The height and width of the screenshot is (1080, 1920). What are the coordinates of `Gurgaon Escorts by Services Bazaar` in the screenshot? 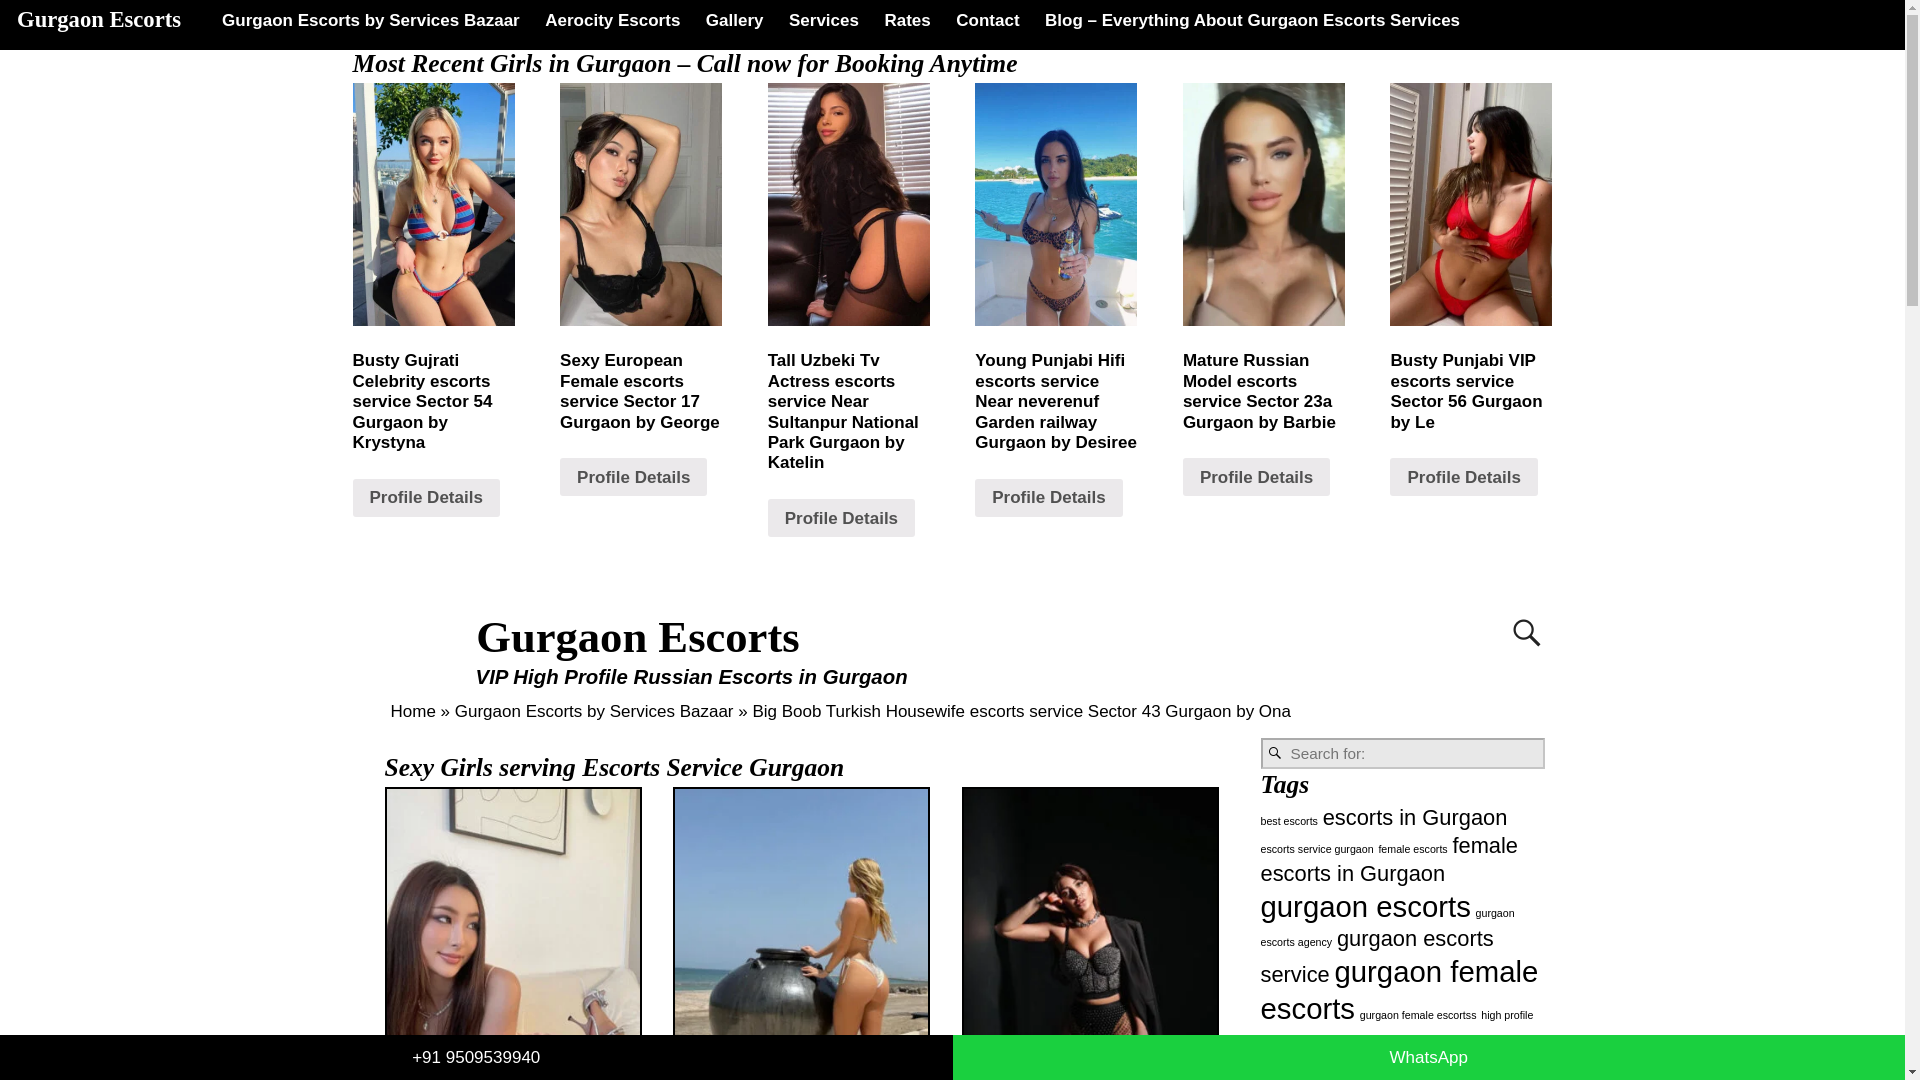 It's located at (370, 20).